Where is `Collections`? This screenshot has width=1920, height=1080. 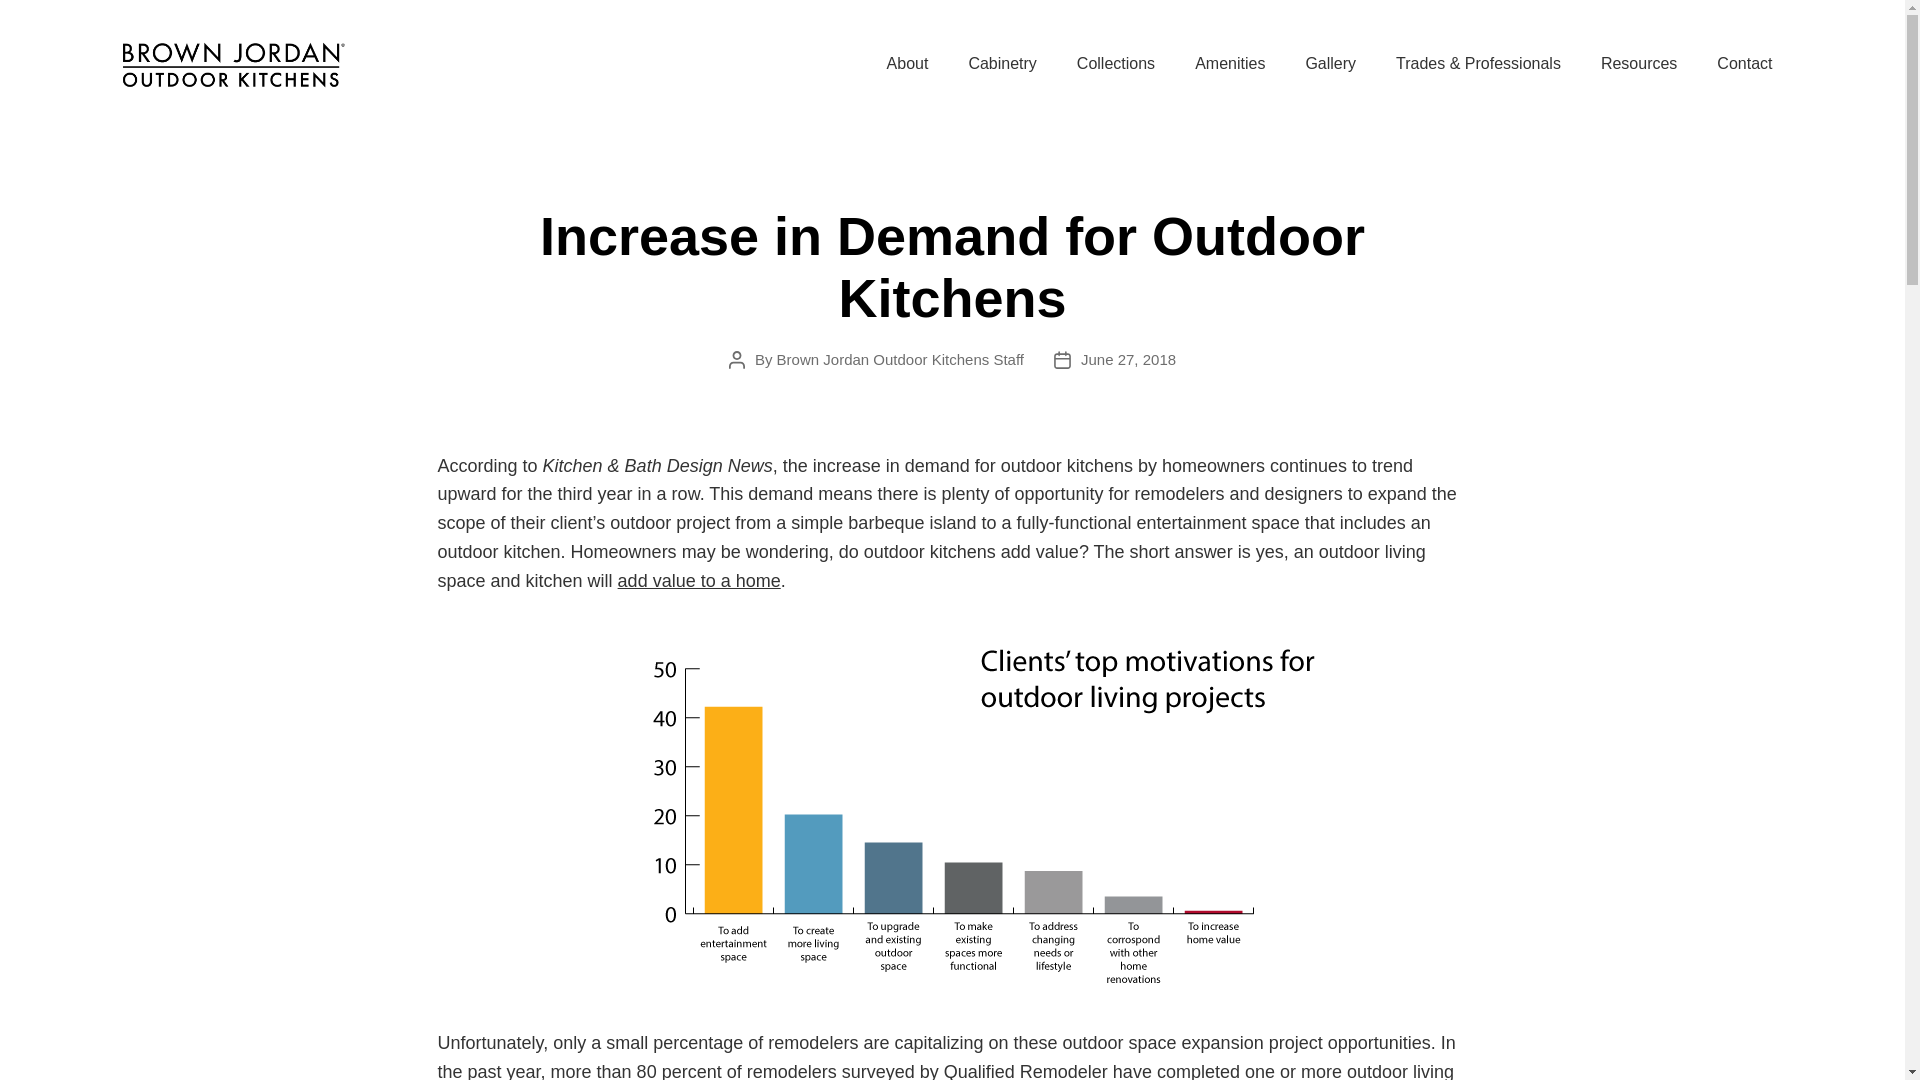
Collections is located at coordinates (1116, 64).